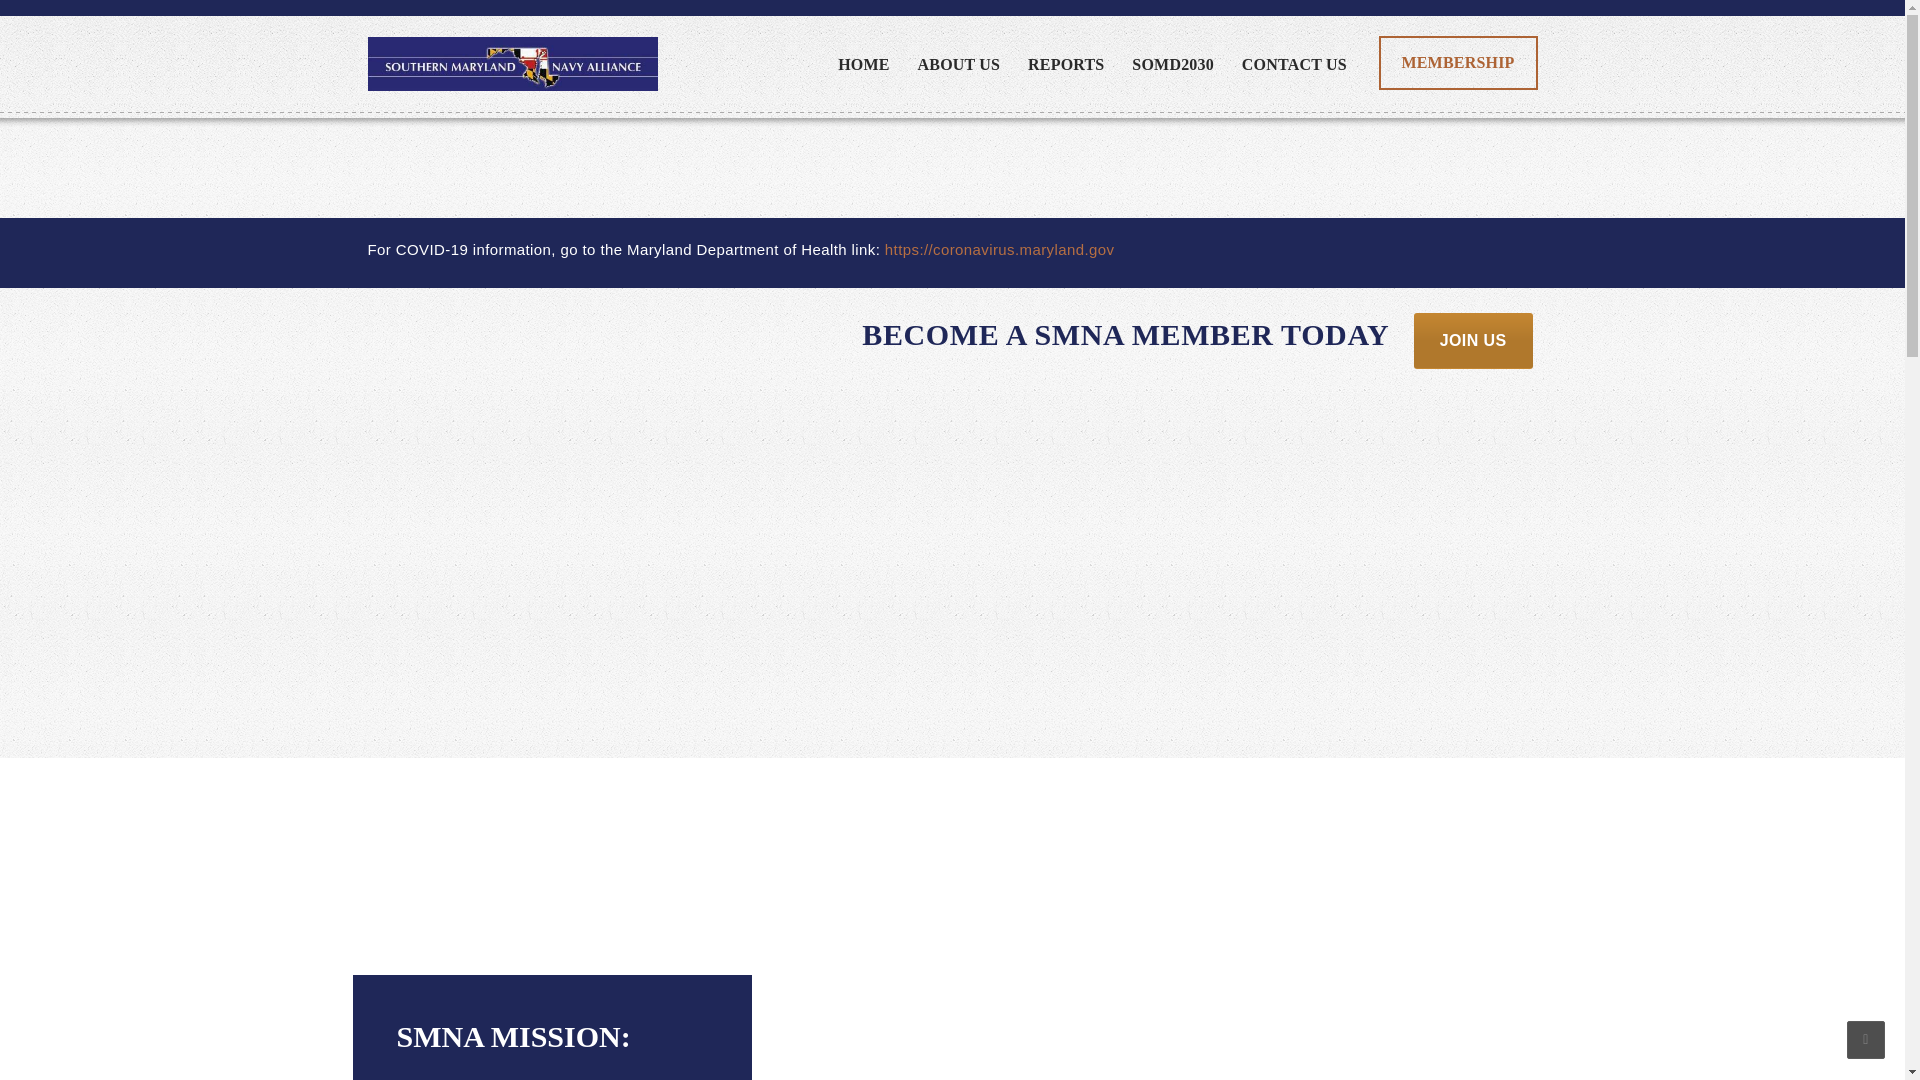 Image resolution: width=1920 pixels, height=1080 pixels. I want to click on MEMBERSHIP, so click(1458, 62).